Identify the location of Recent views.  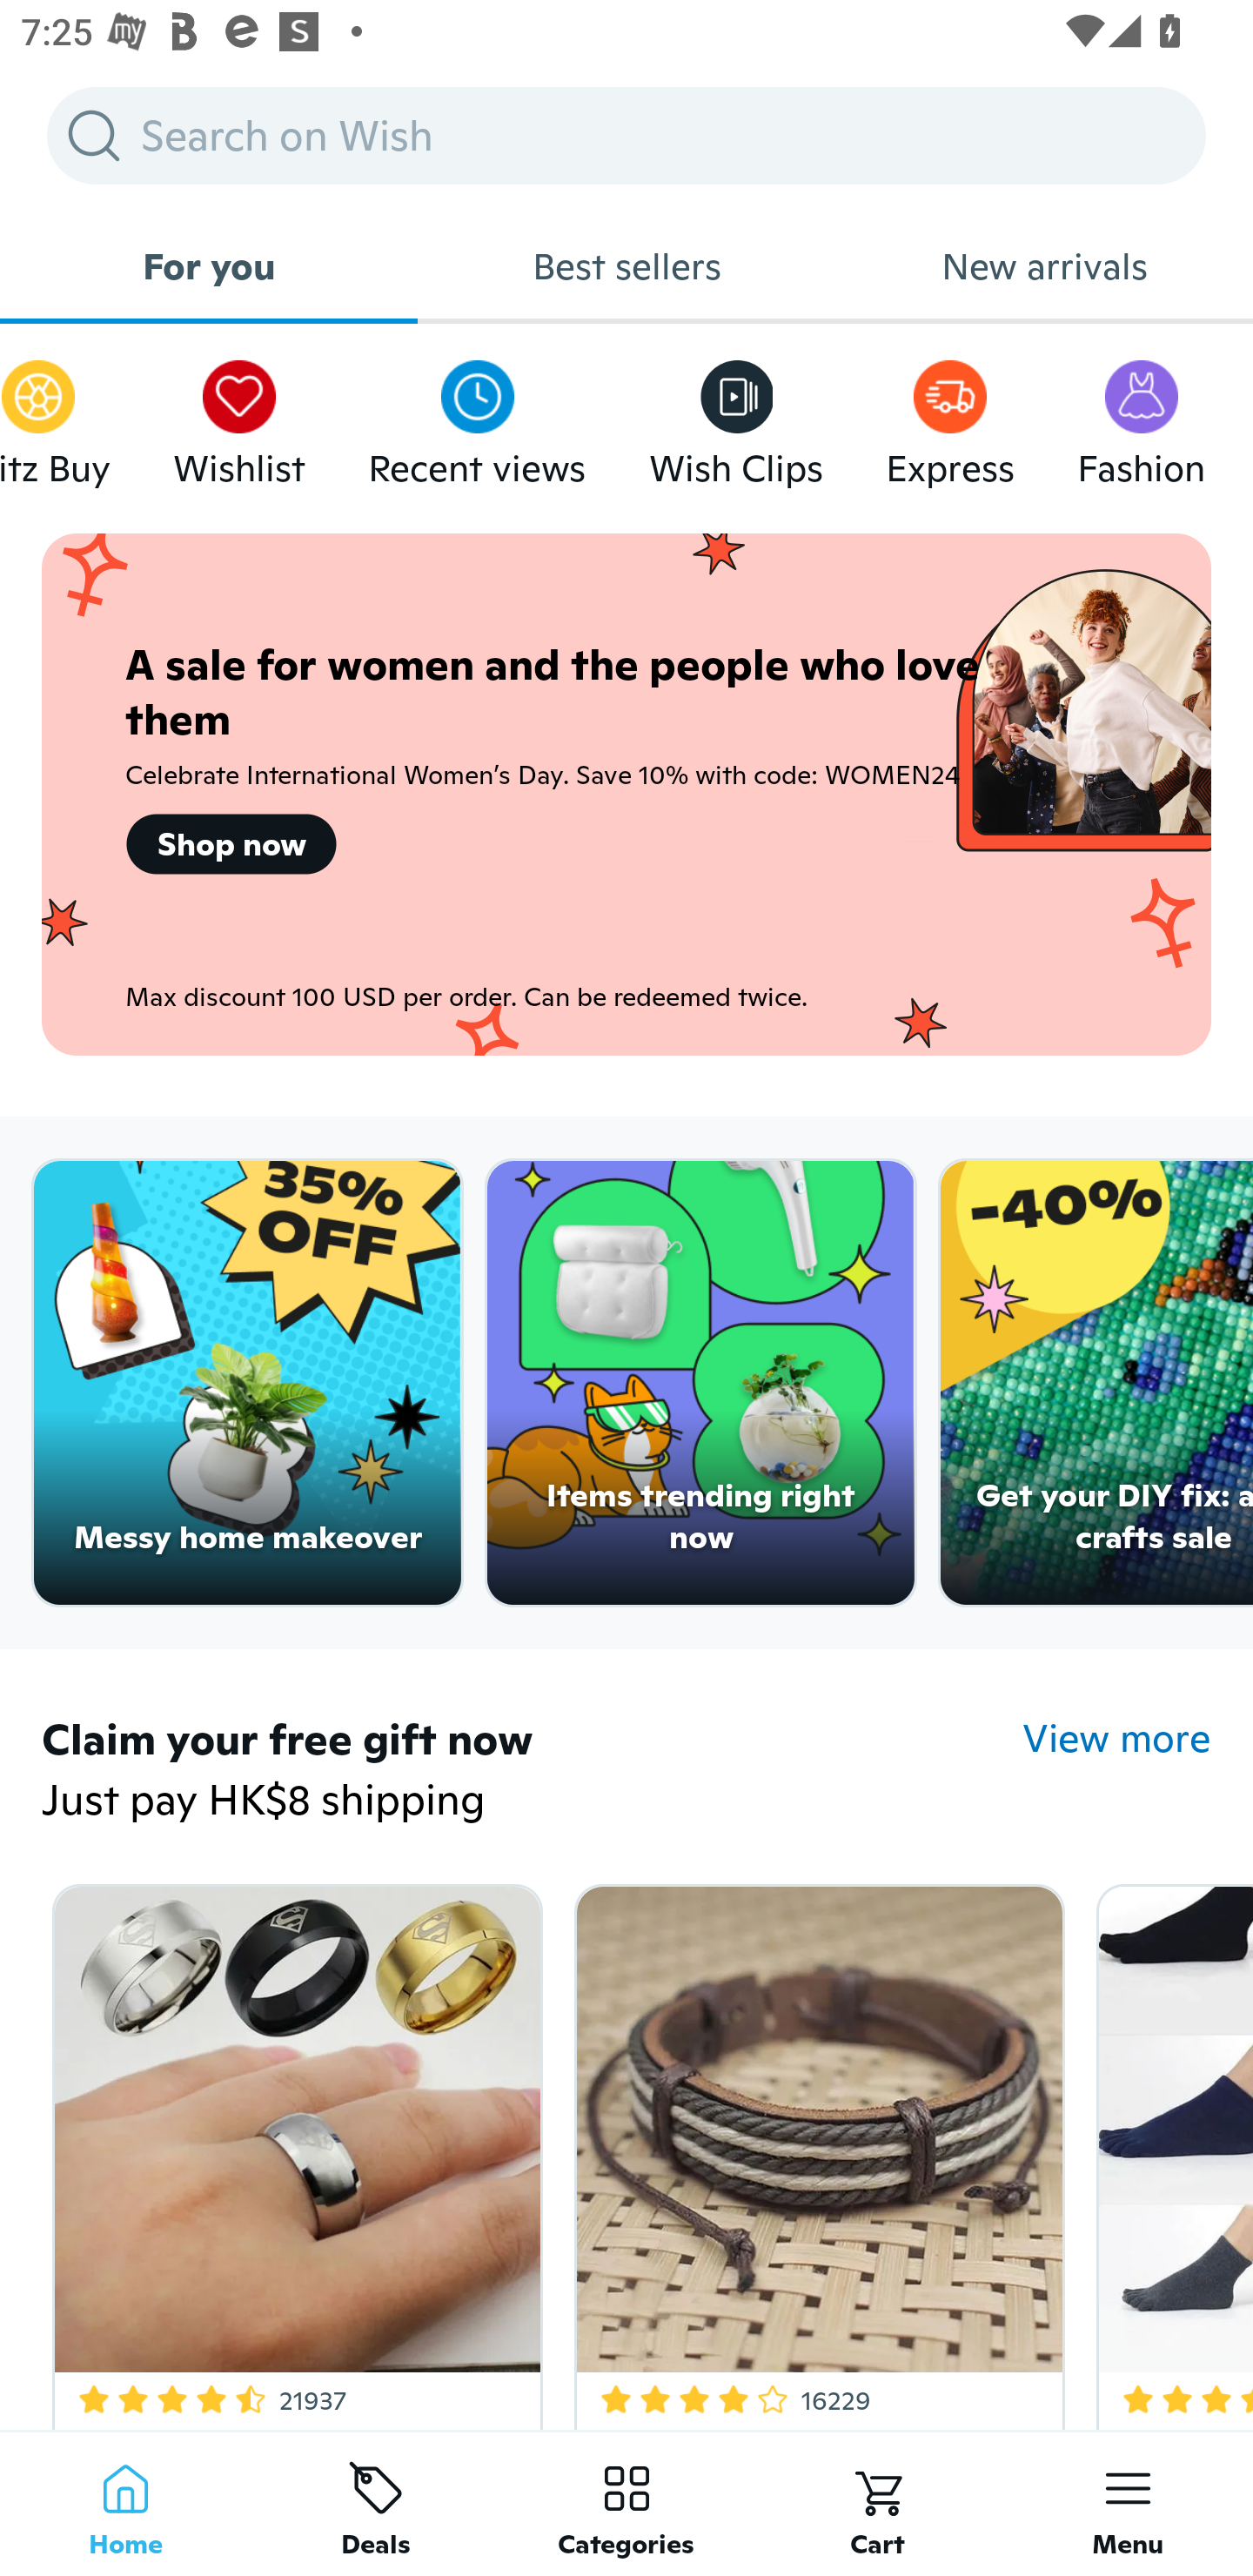
(477, 416).